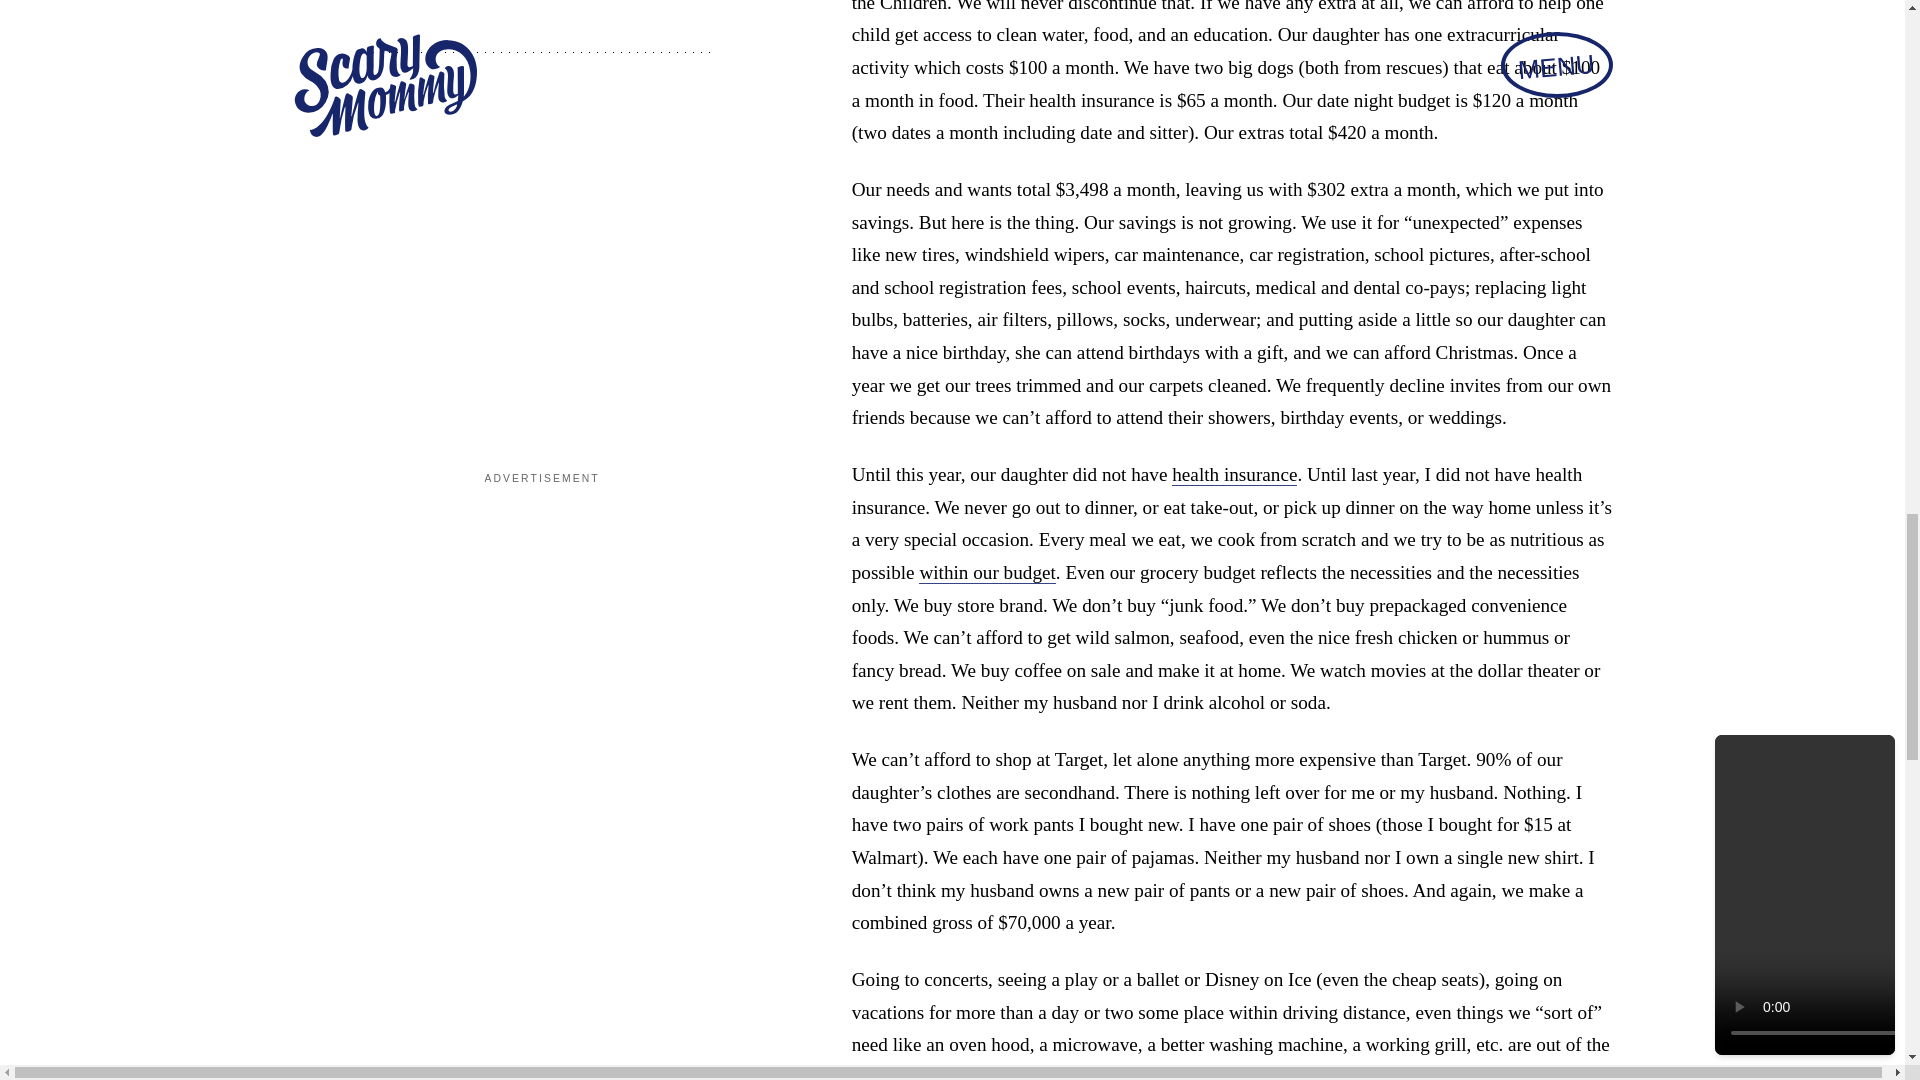 Image resolution: width=1920 pixels, height=1080 pixels. Describe the element at coordinates (986, 572) in the screenshot. I see `within our budget` at that location.